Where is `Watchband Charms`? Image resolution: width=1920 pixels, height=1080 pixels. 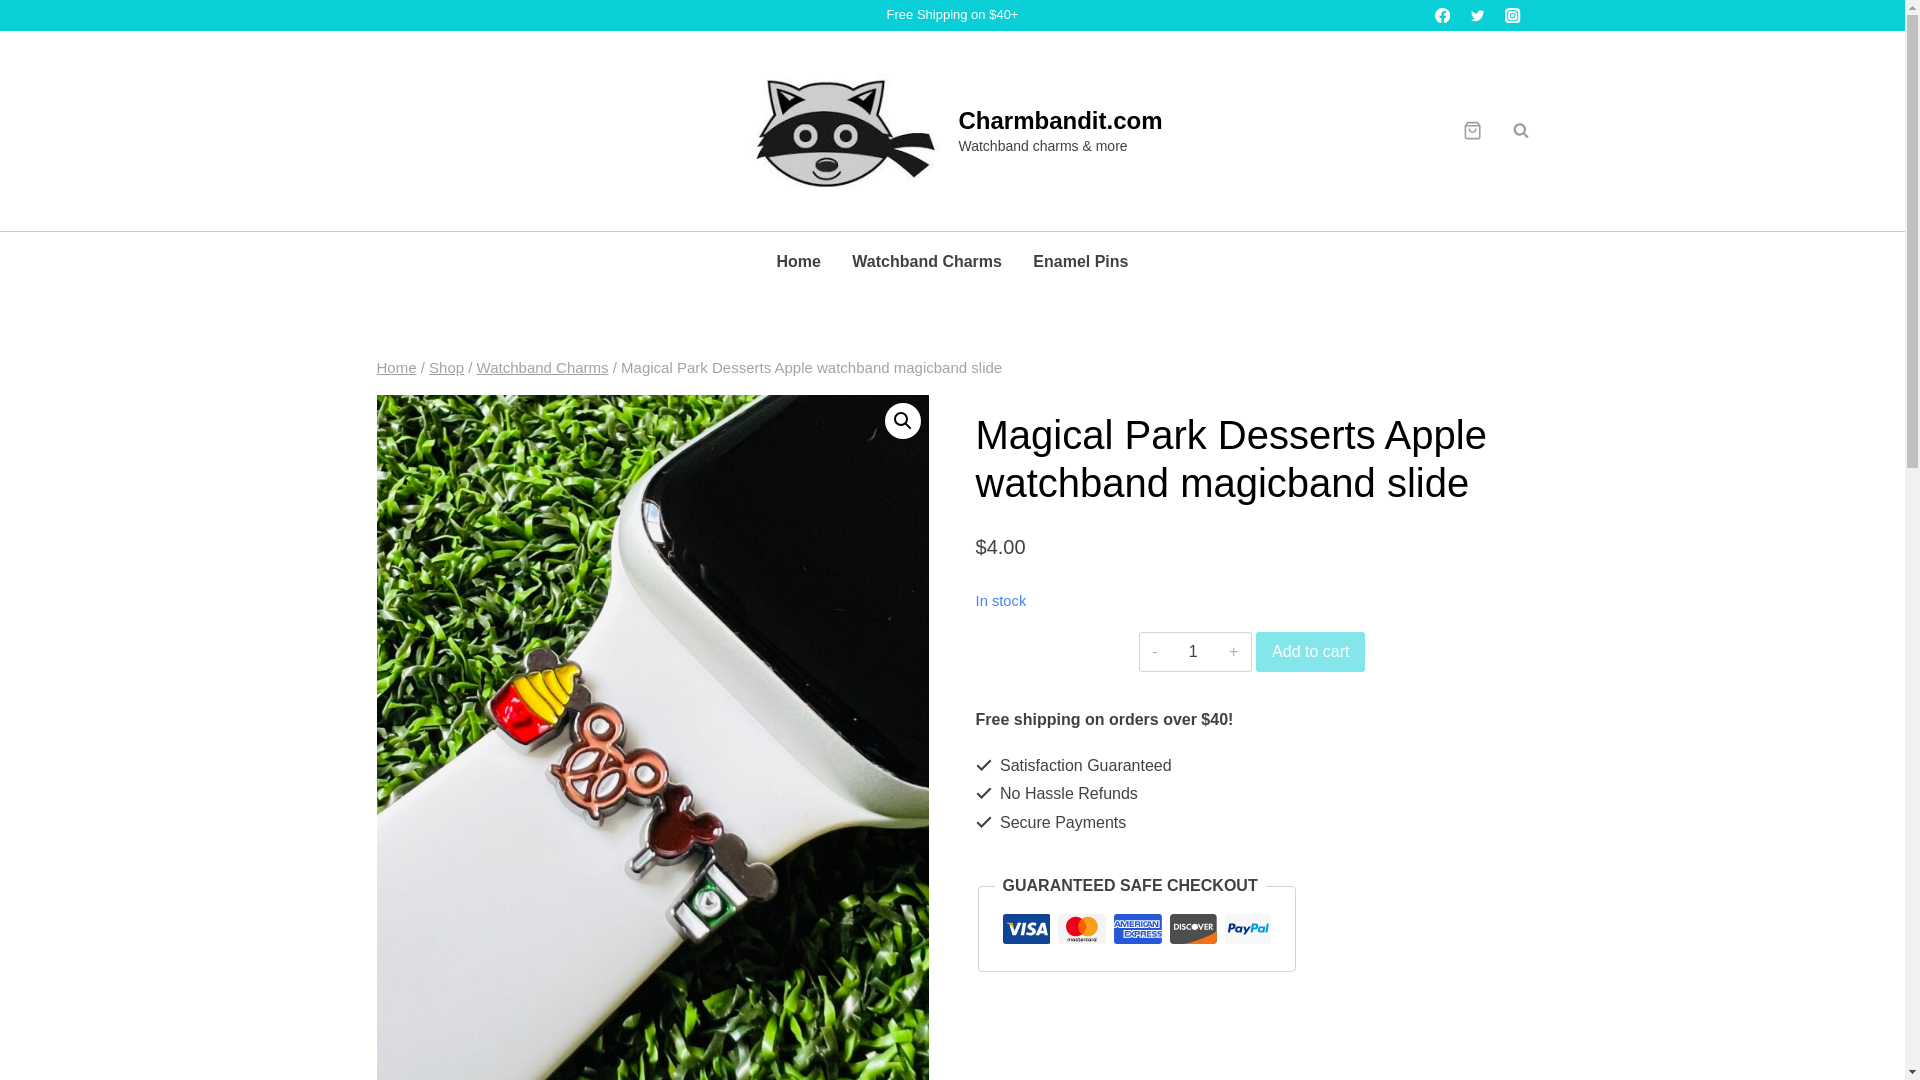 Watchband Charms is located at coordinates (542, 366).